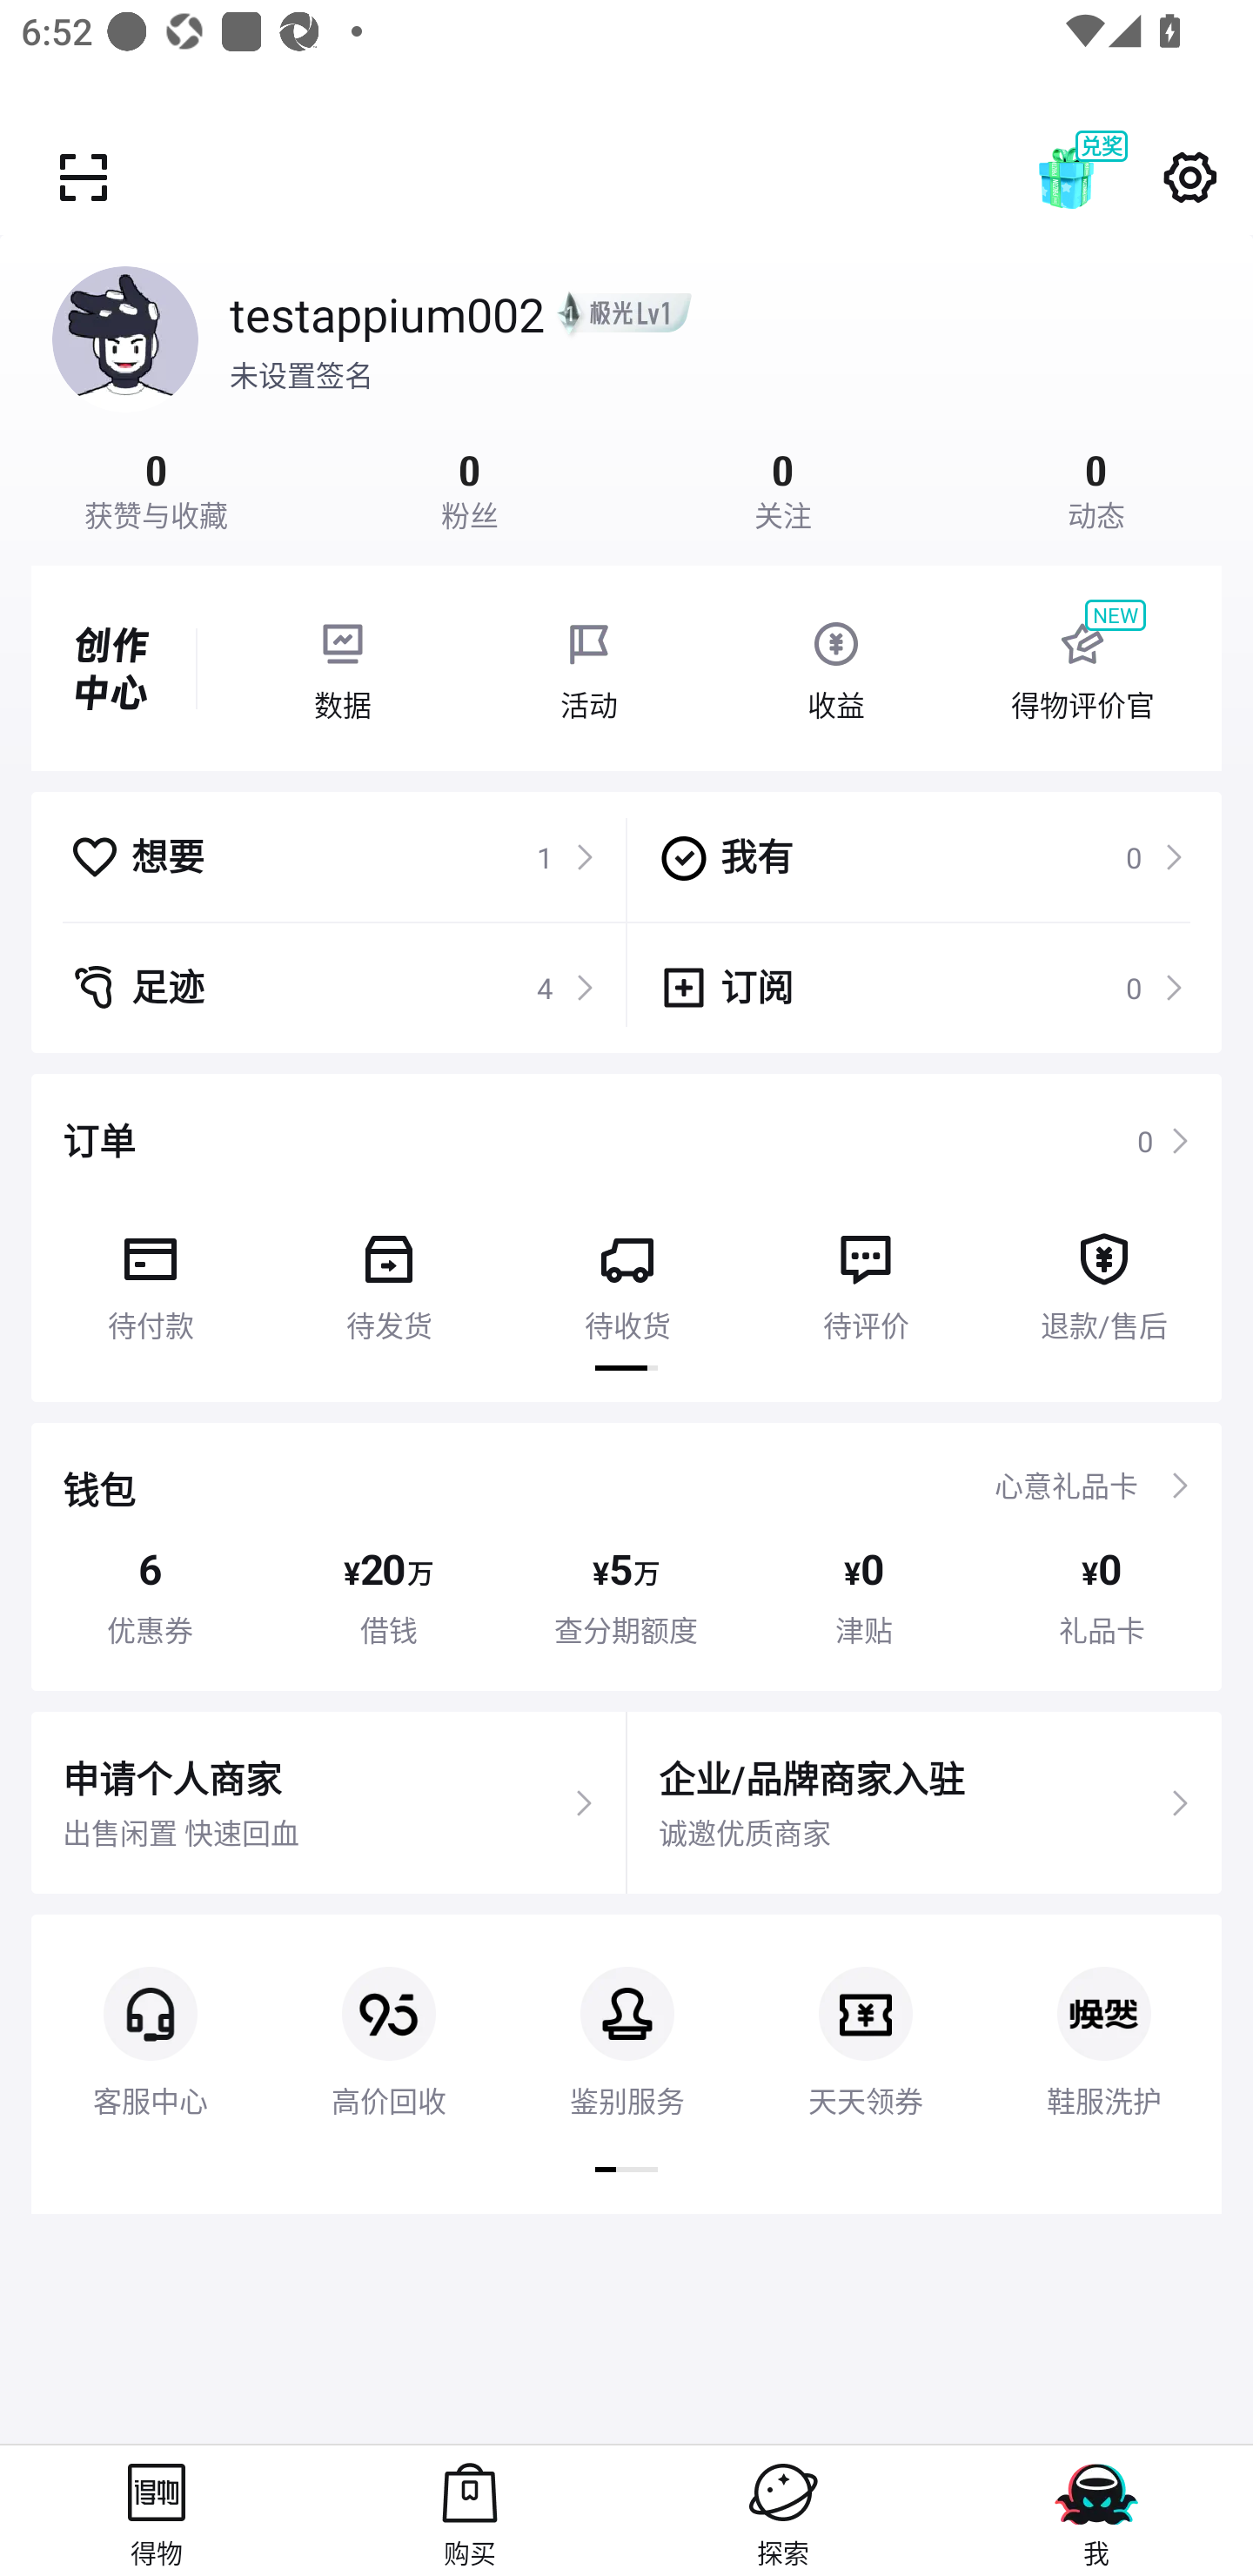  Describe the element at coordinates (470, 2510) in the screenshot. I see `购买` at that location.